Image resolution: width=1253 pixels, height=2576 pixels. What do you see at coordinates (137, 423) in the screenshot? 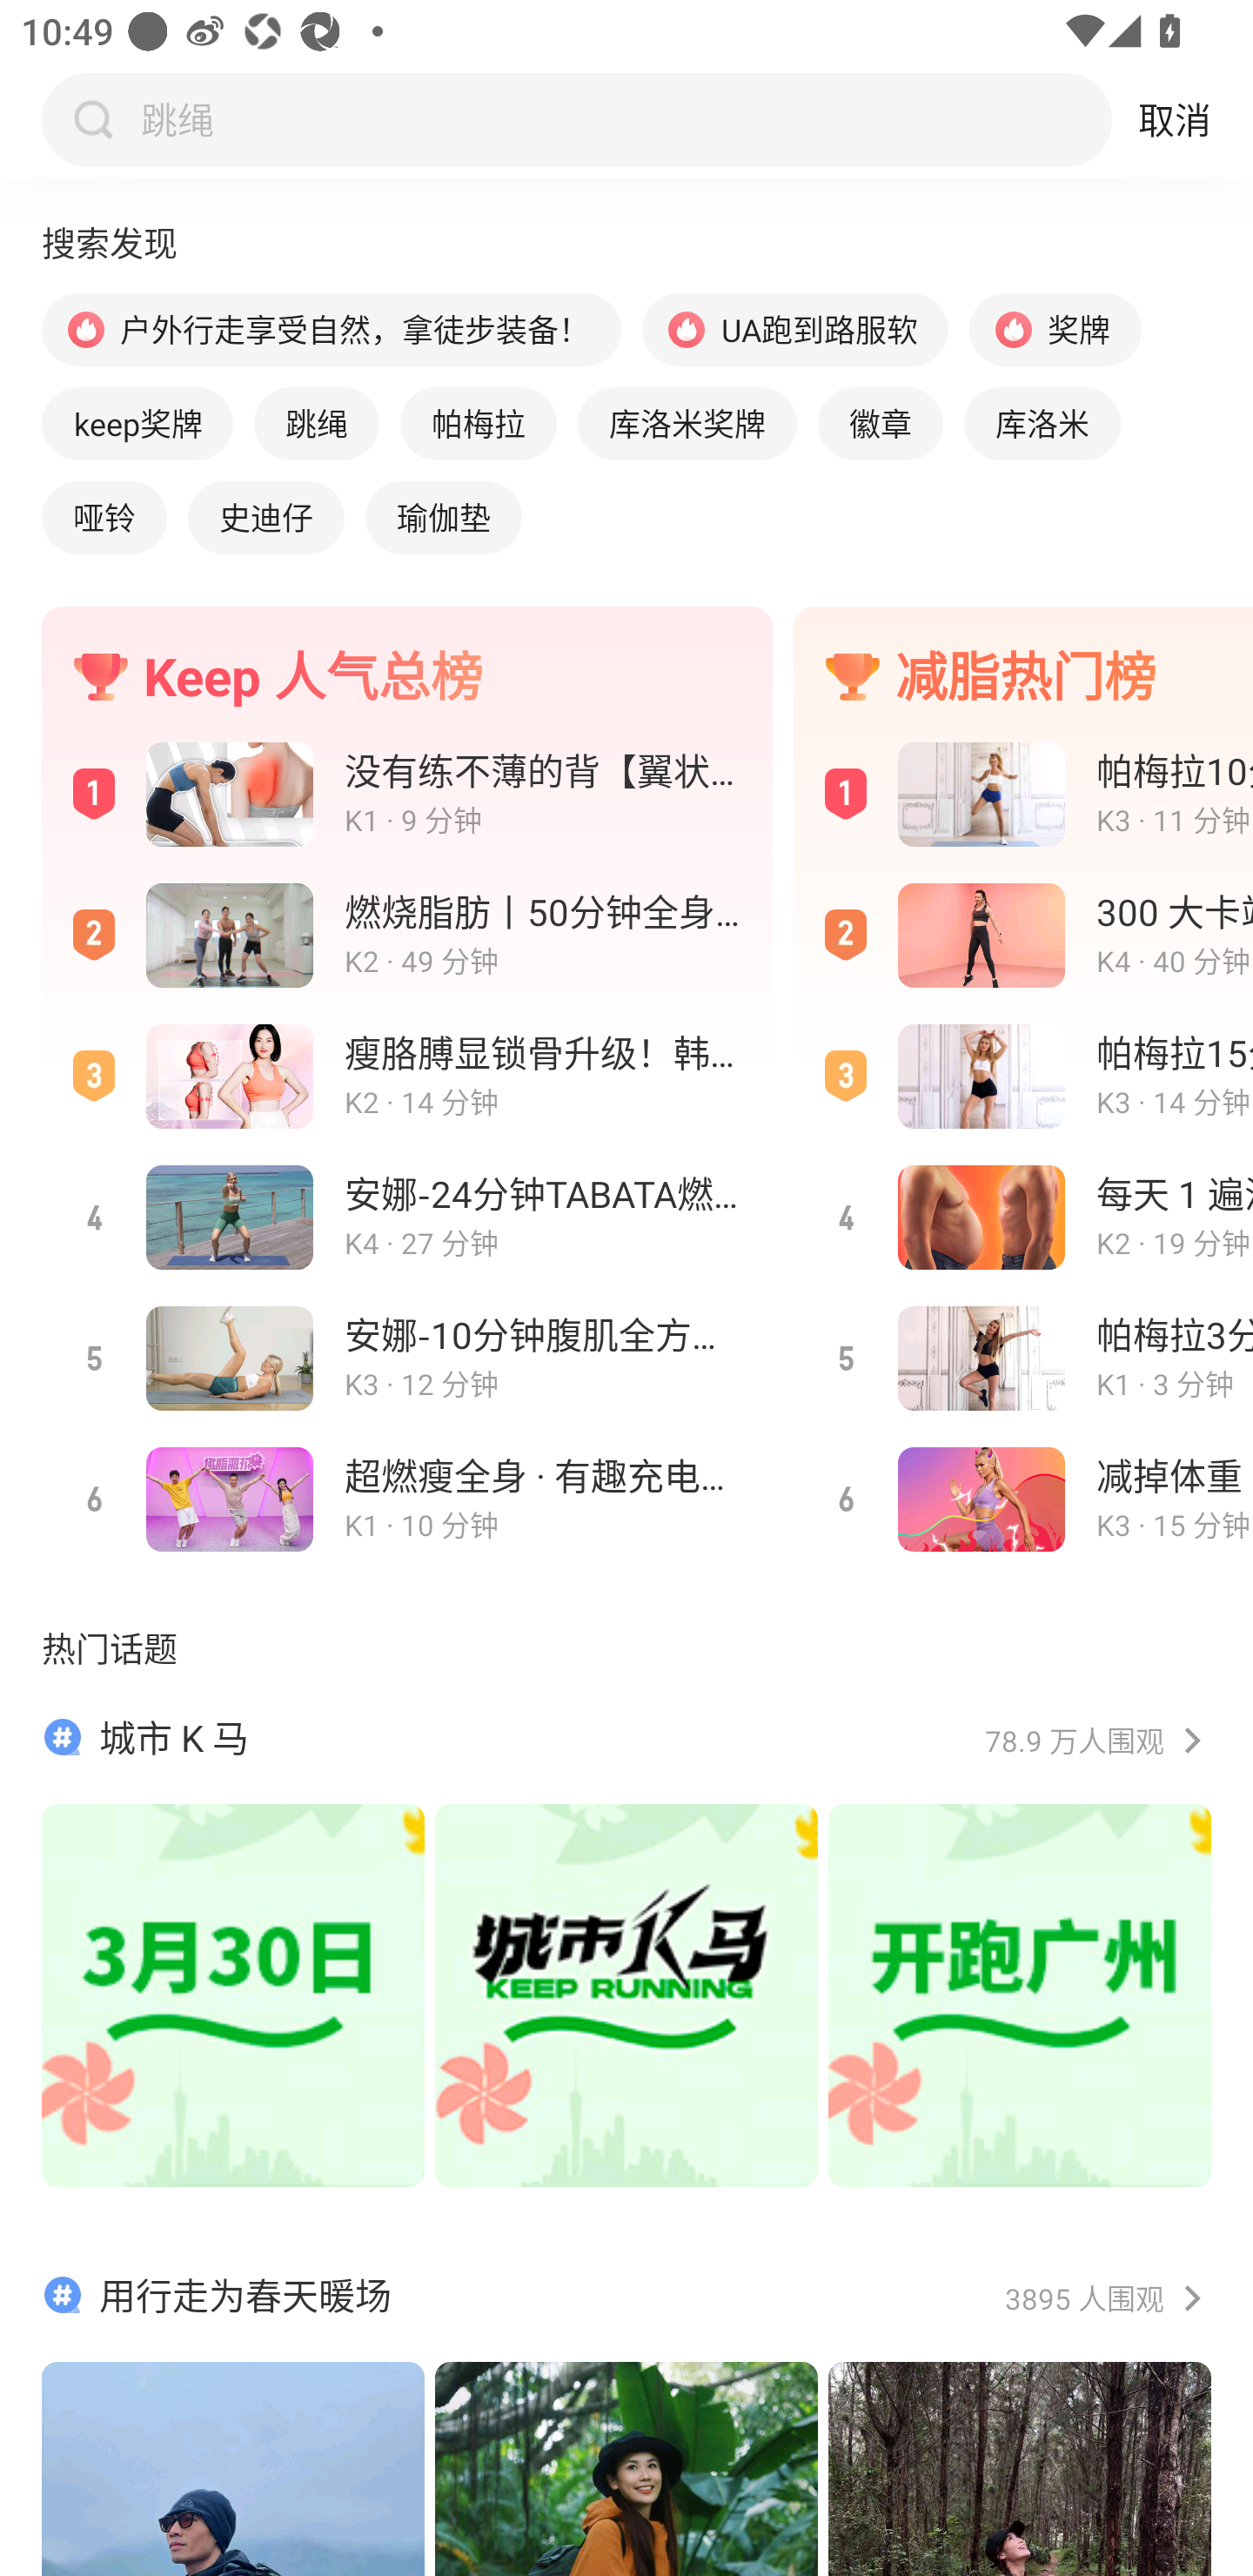
I see `keep奖牌` at bounding box center [137, 423].